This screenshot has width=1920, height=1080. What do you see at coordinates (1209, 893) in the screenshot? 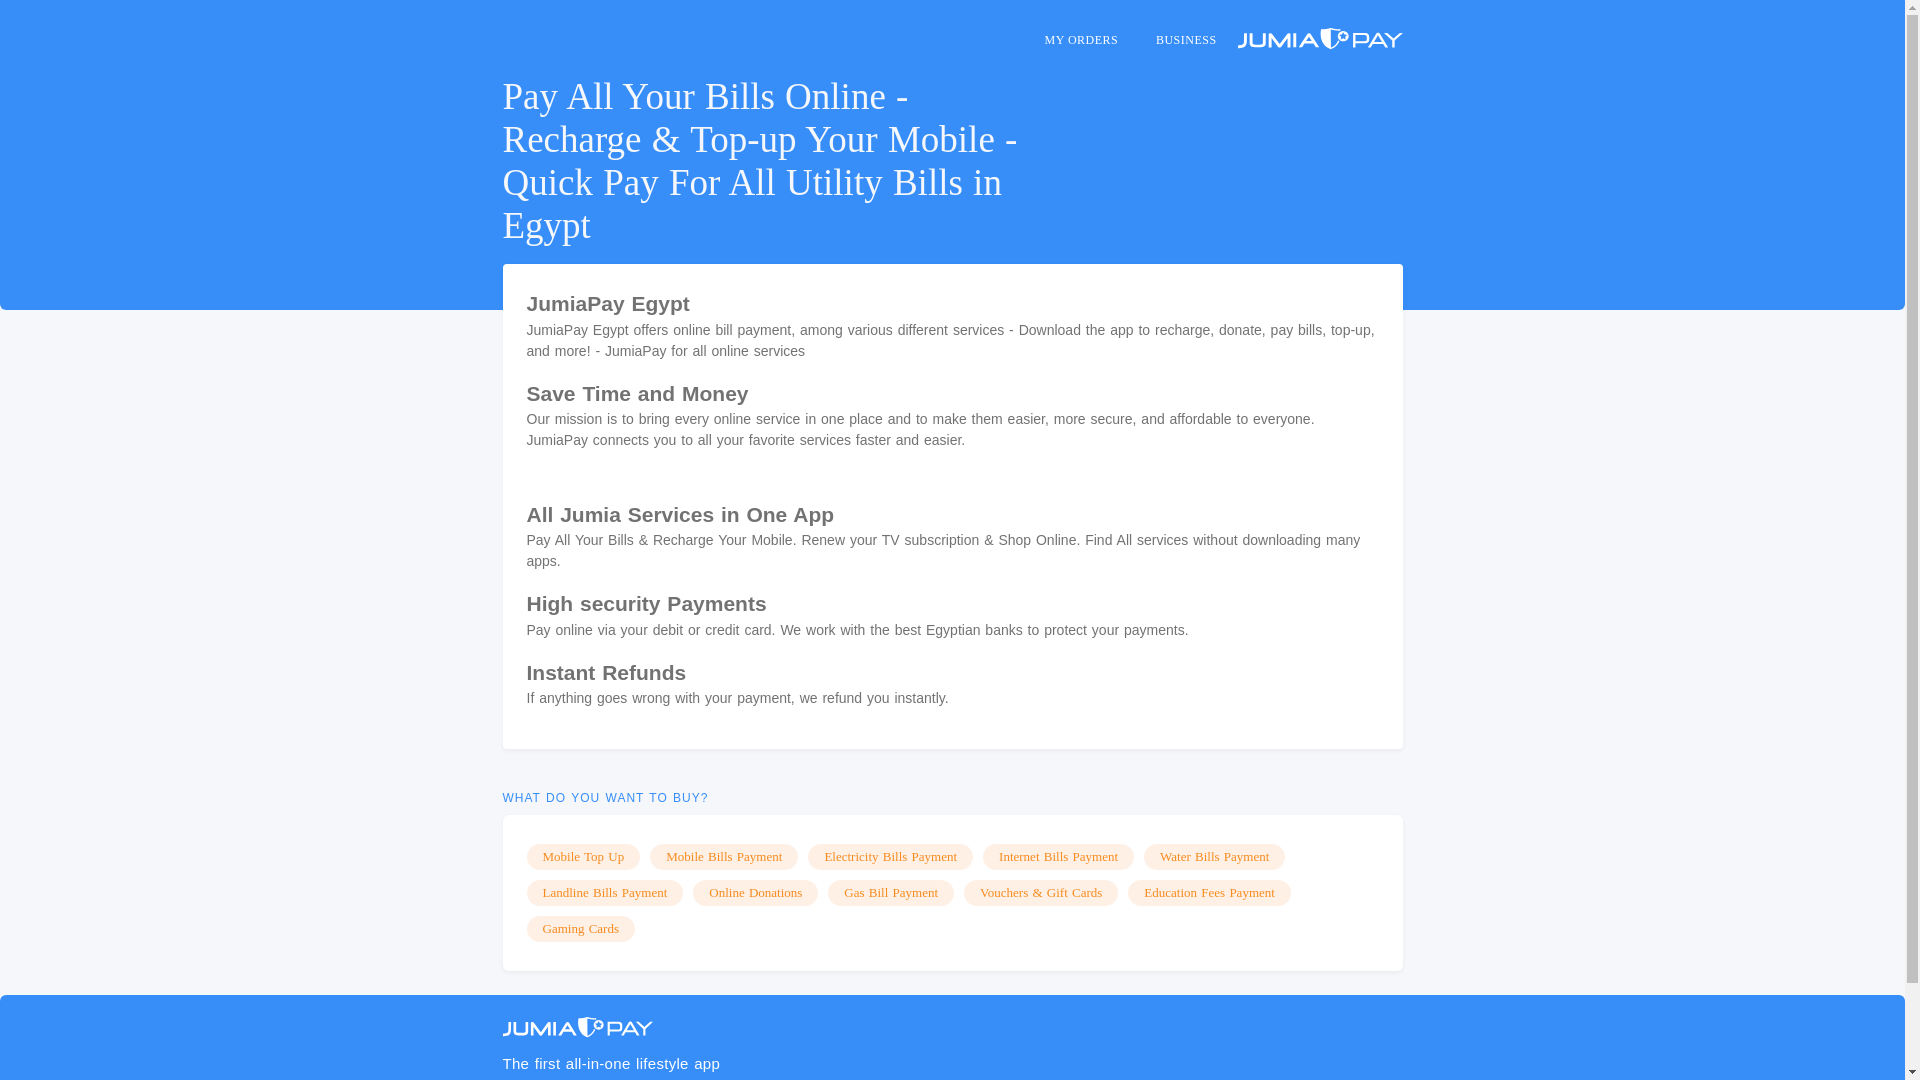
I see `Education Fees Payment` at bounding box center [1209, 893].